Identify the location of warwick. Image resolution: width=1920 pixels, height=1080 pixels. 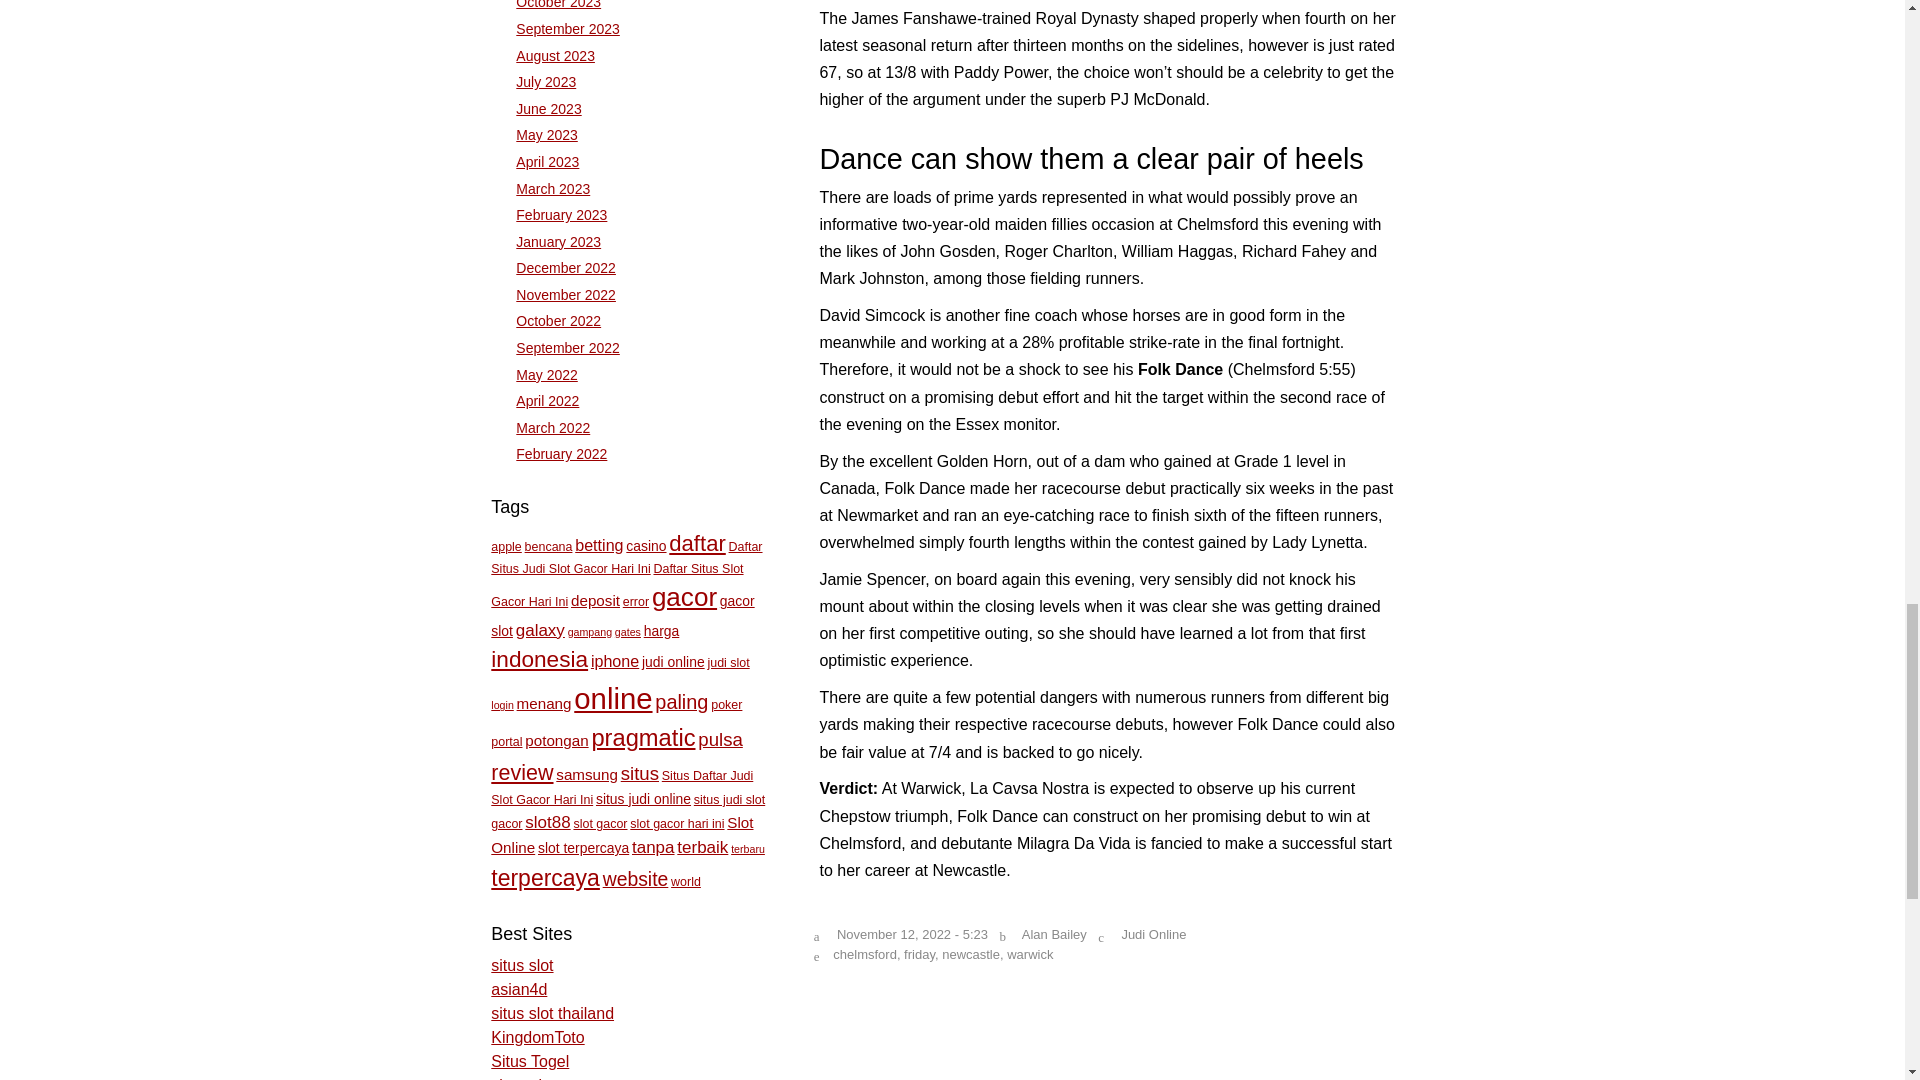
(1029, 954).